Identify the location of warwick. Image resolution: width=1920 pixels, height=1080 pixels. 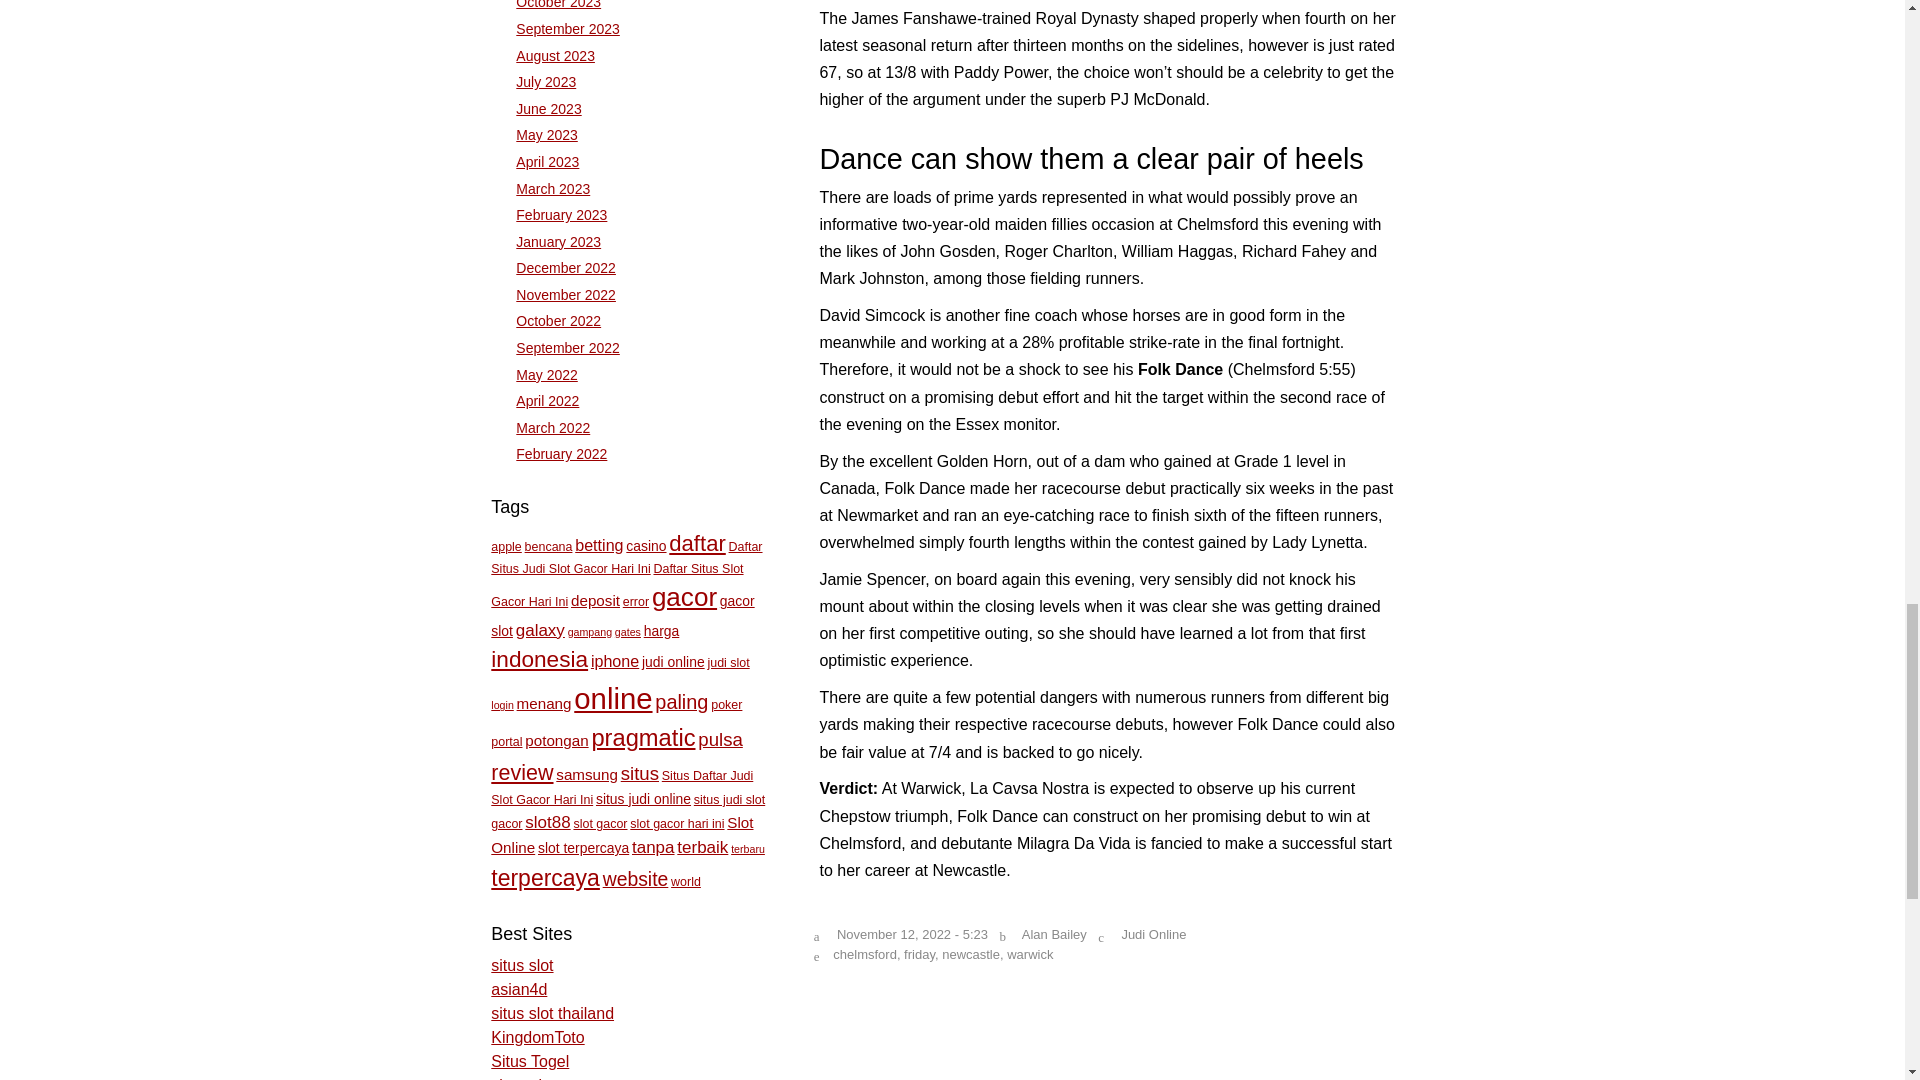
(1029, 954).